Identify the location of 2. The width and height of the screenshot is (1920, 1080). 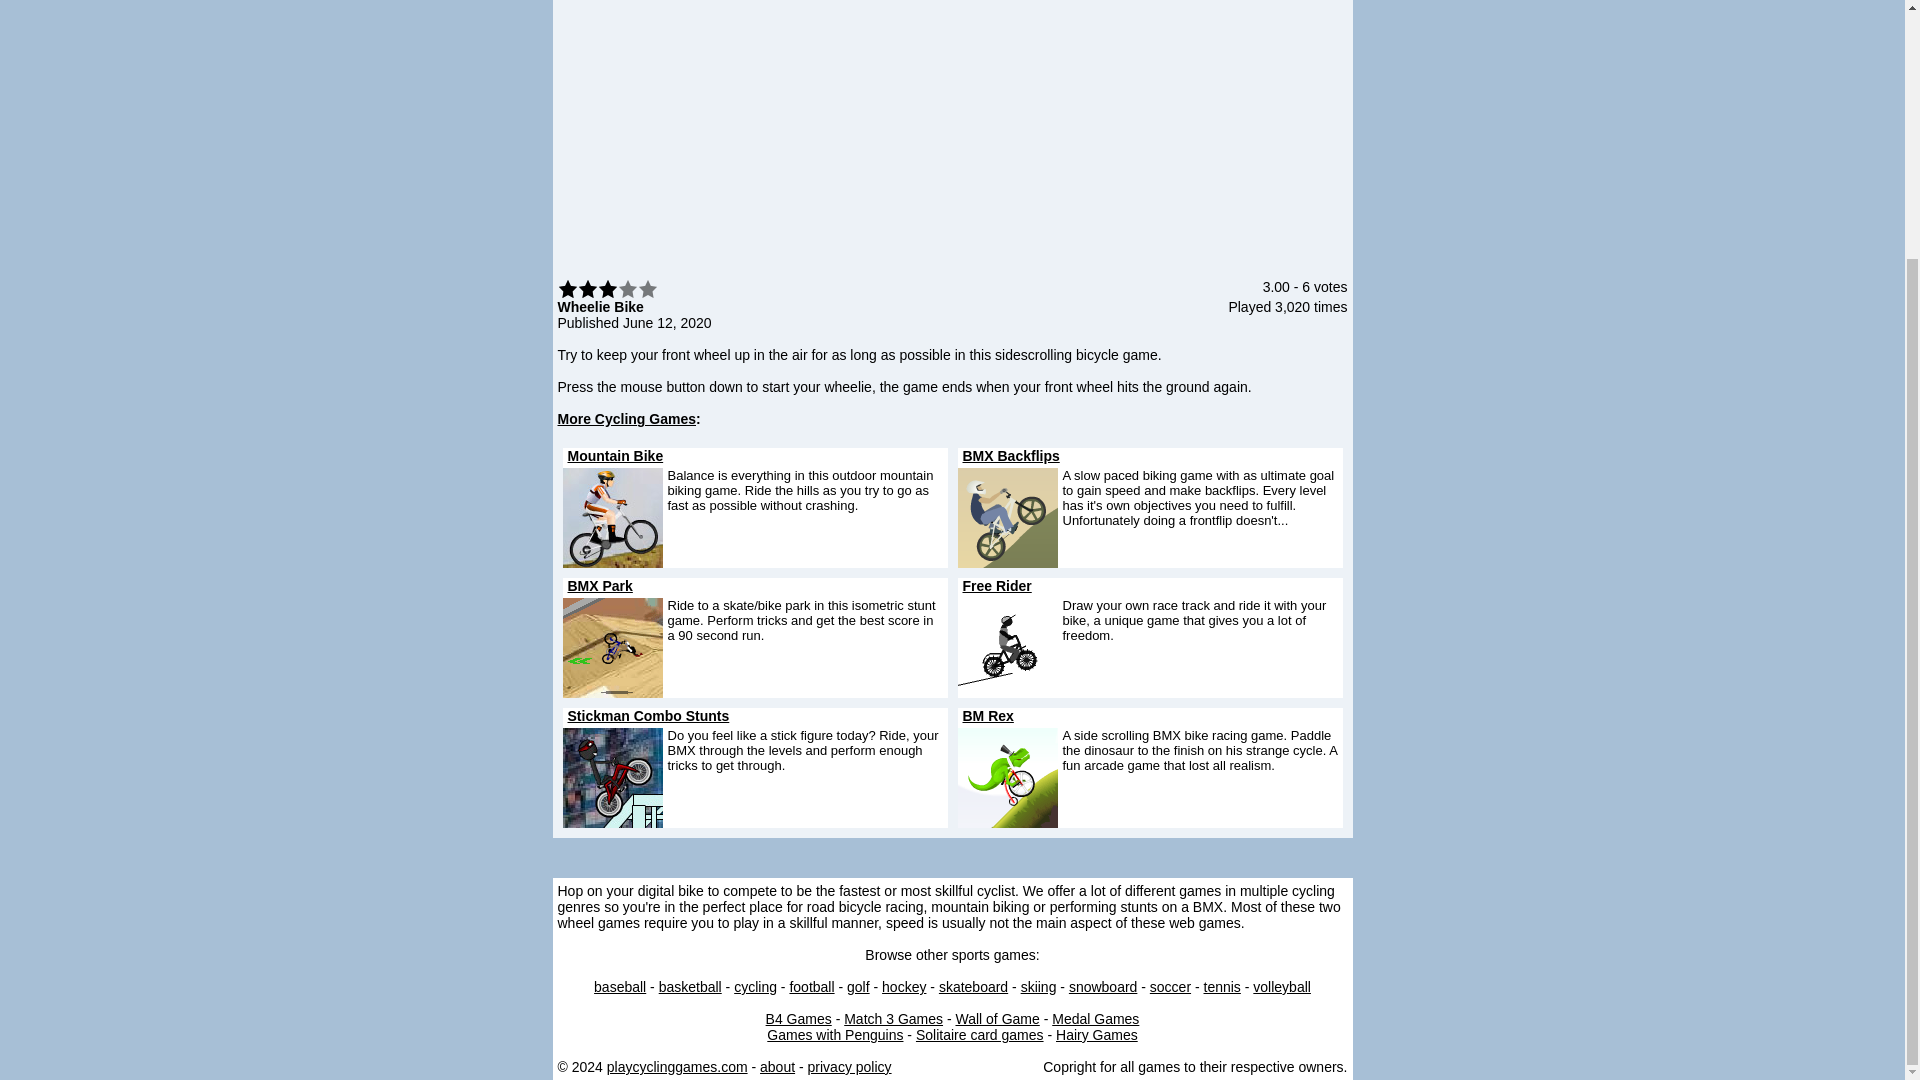
(578, 288).